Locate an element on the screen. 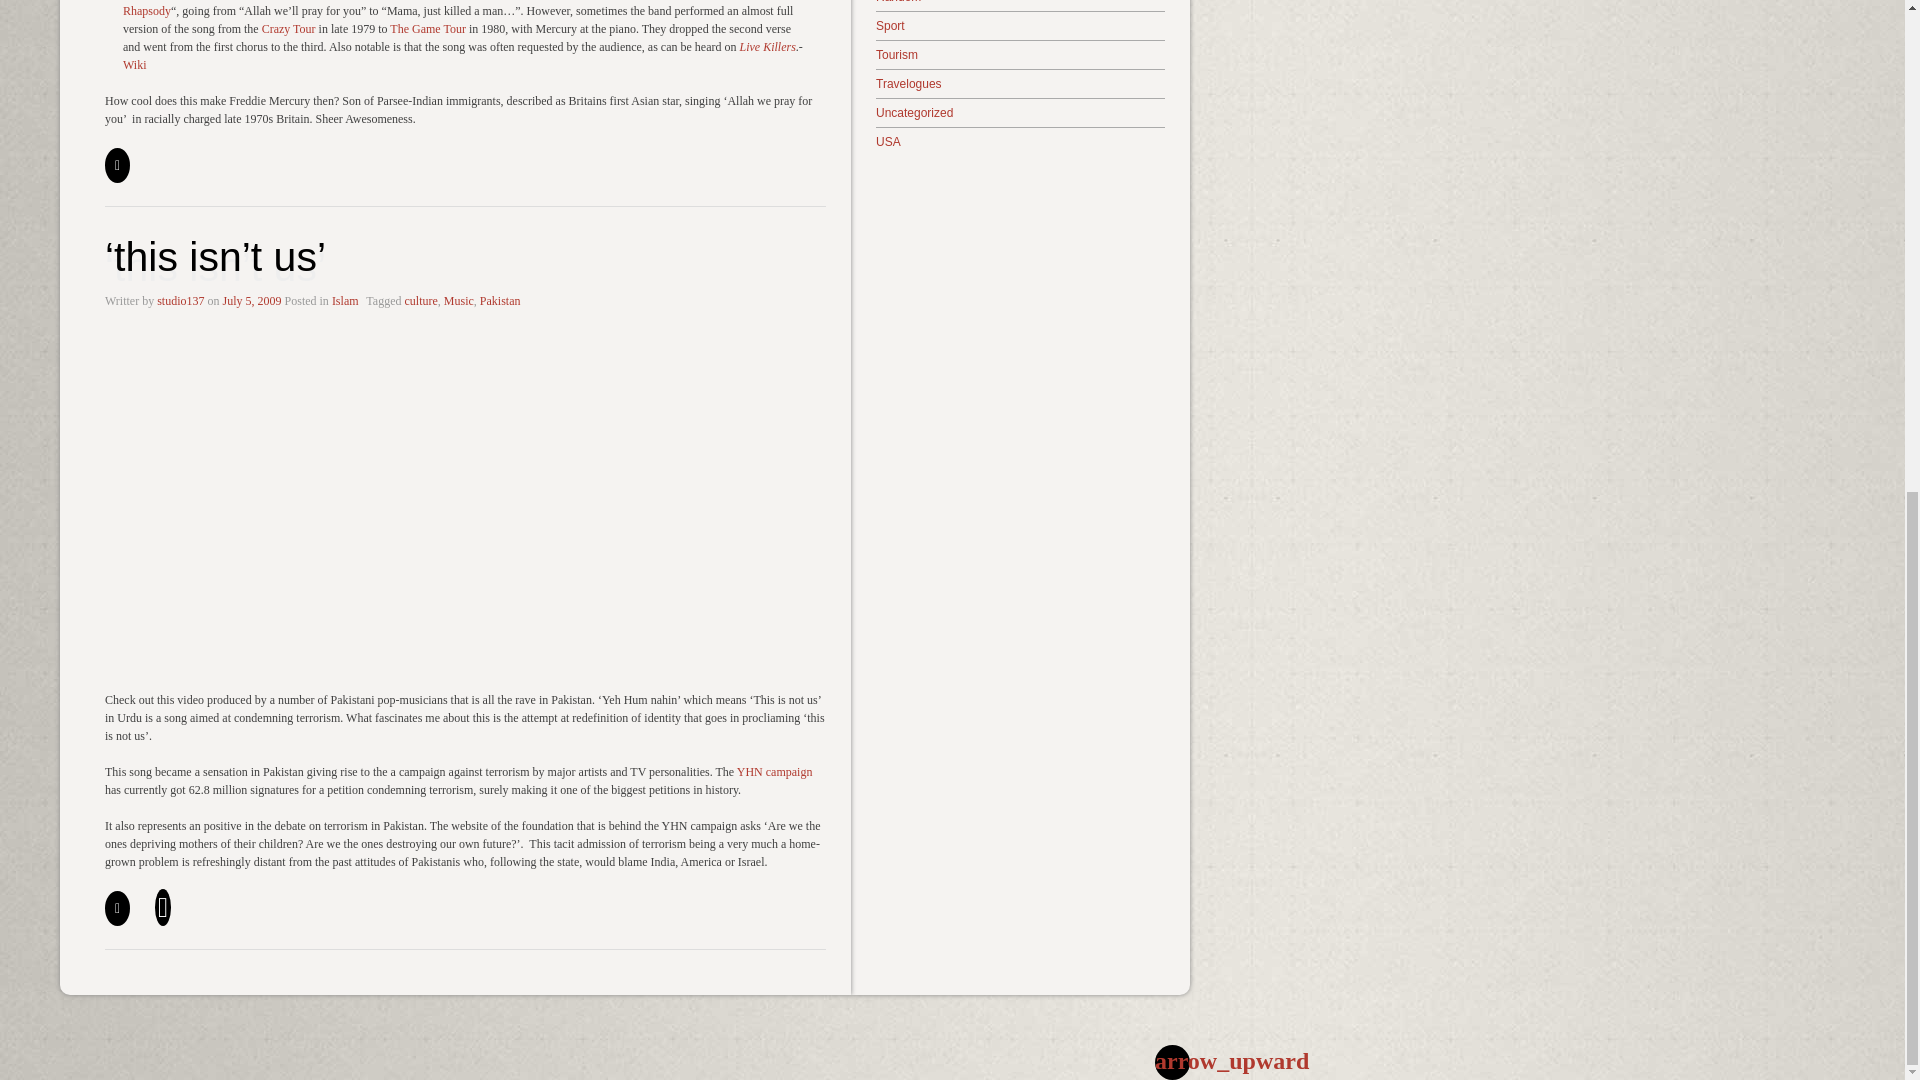  Live Killers is located at coordinates (768, 46).